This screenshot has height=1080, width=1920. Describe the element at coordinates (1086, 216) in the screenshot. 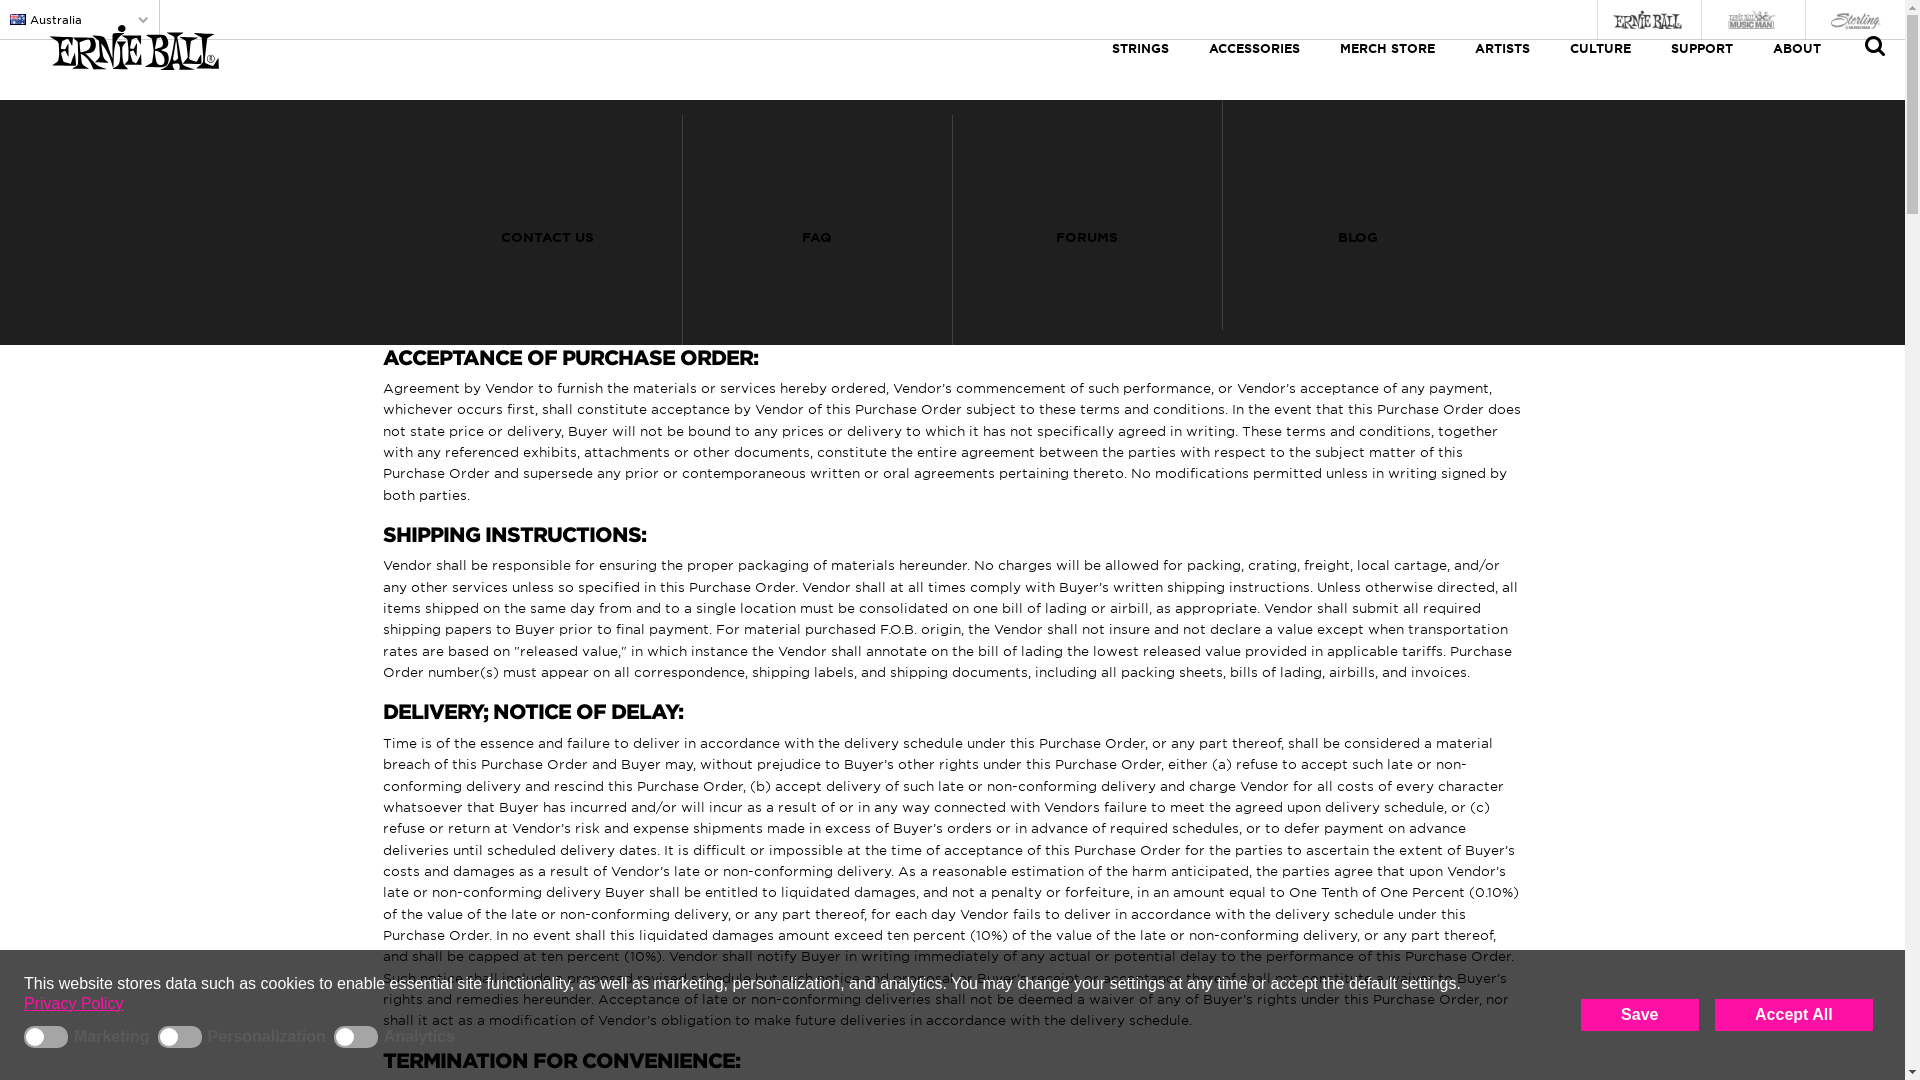

I see `ERNIE BALL
MERCHANDISE` at that location.